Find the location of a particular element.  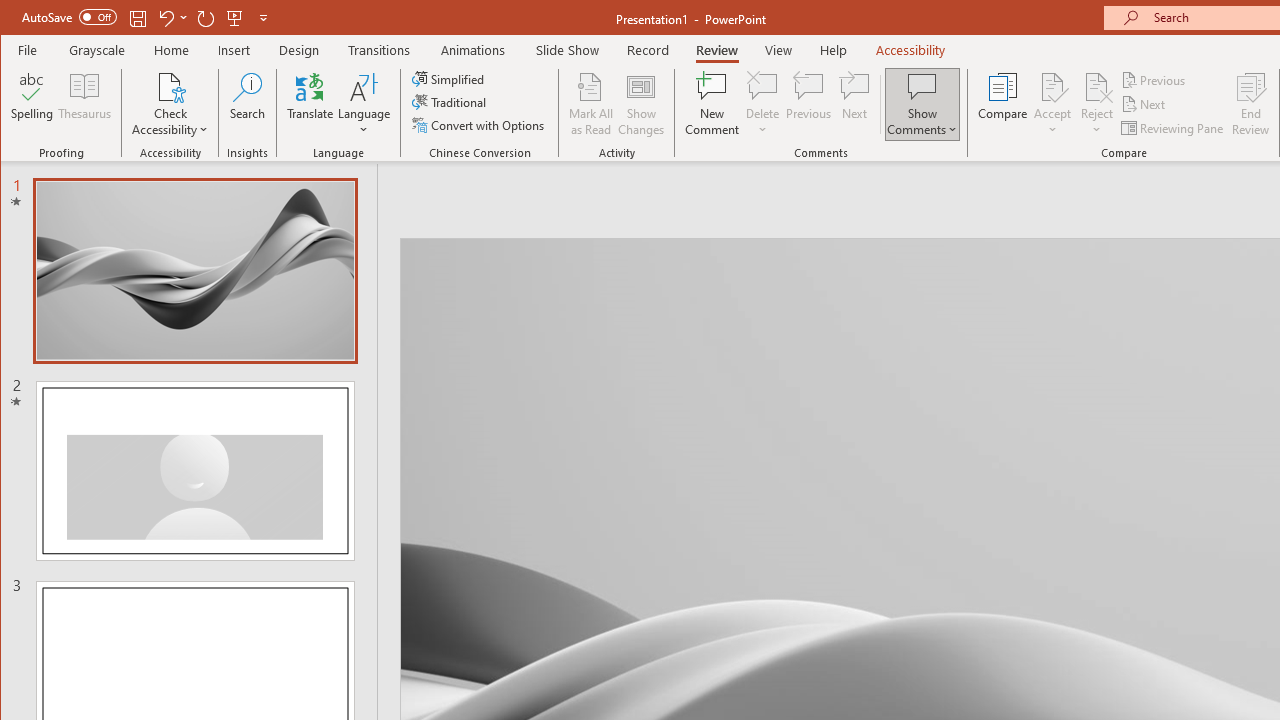

Reject Change is located at coordinates (1096, 86).